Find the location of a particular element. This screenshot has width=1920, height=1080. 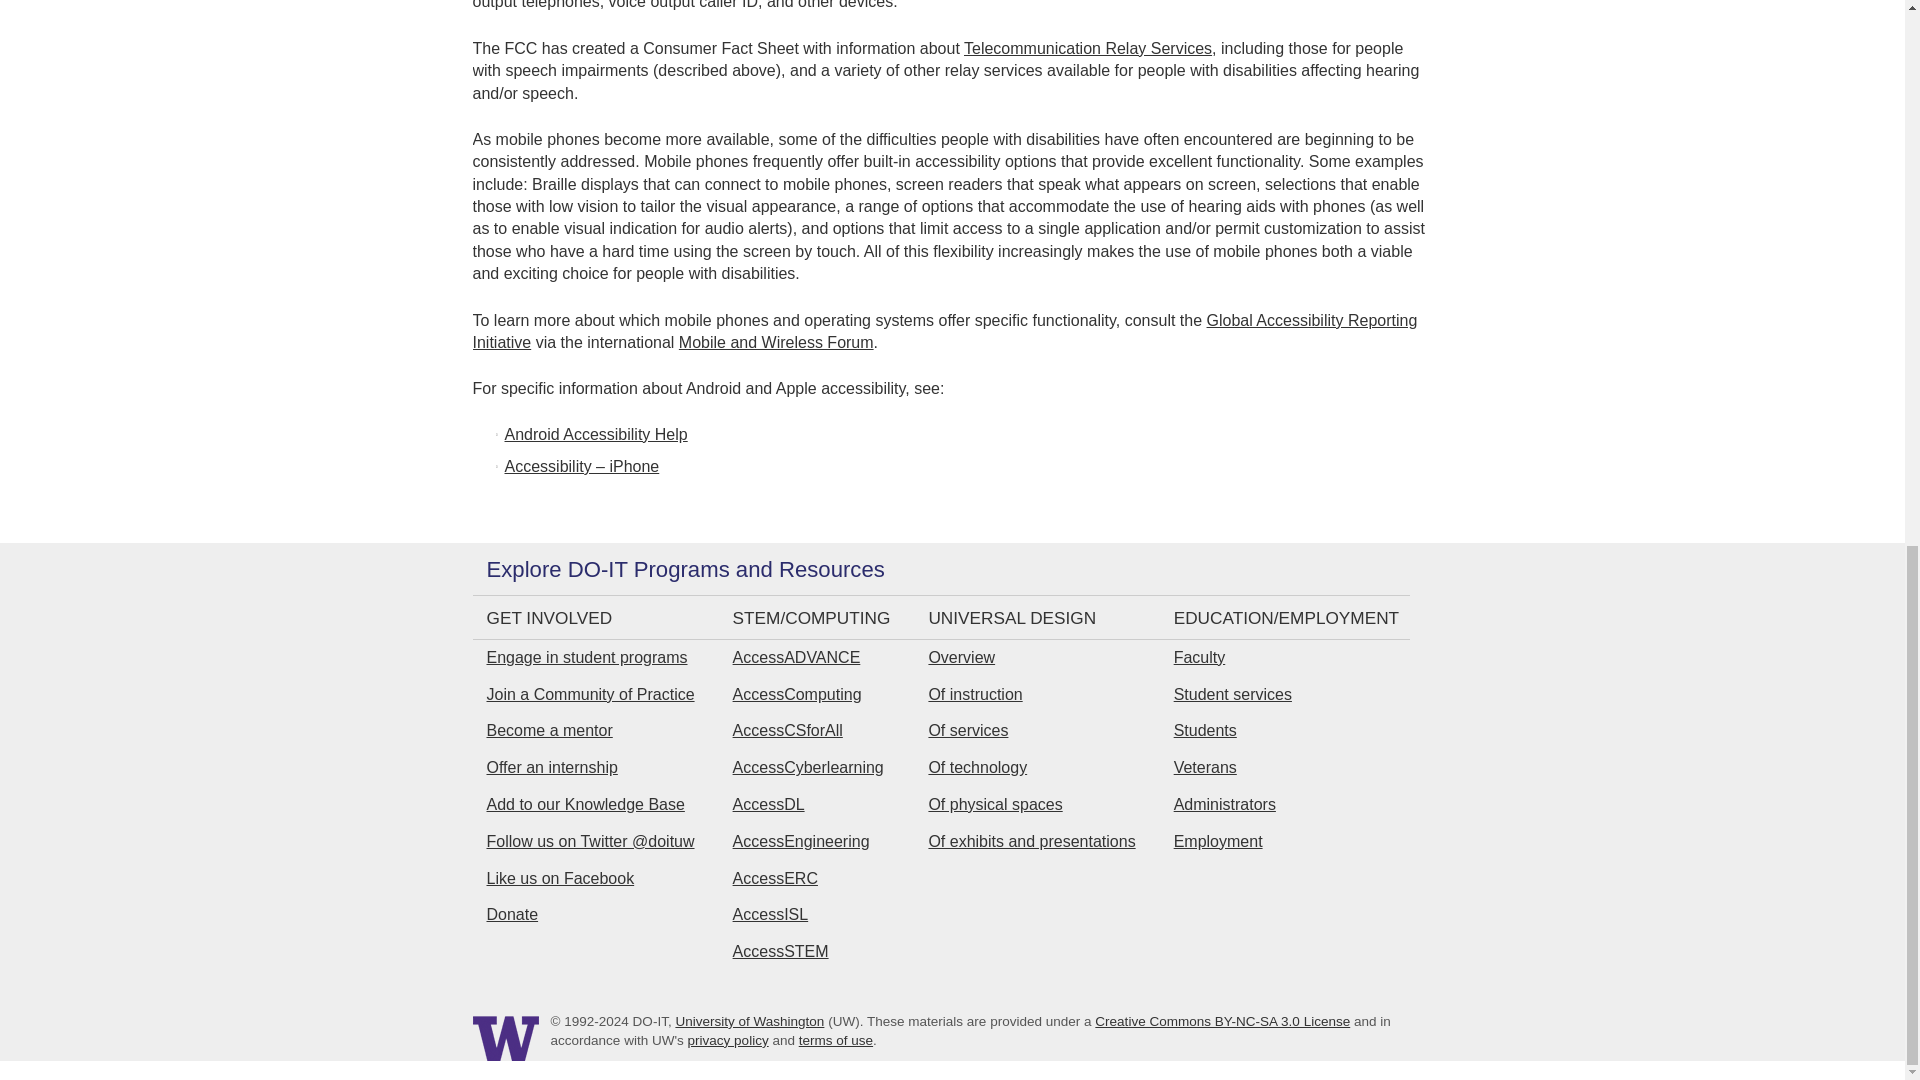

Donate is located at coordinates (511, 914).